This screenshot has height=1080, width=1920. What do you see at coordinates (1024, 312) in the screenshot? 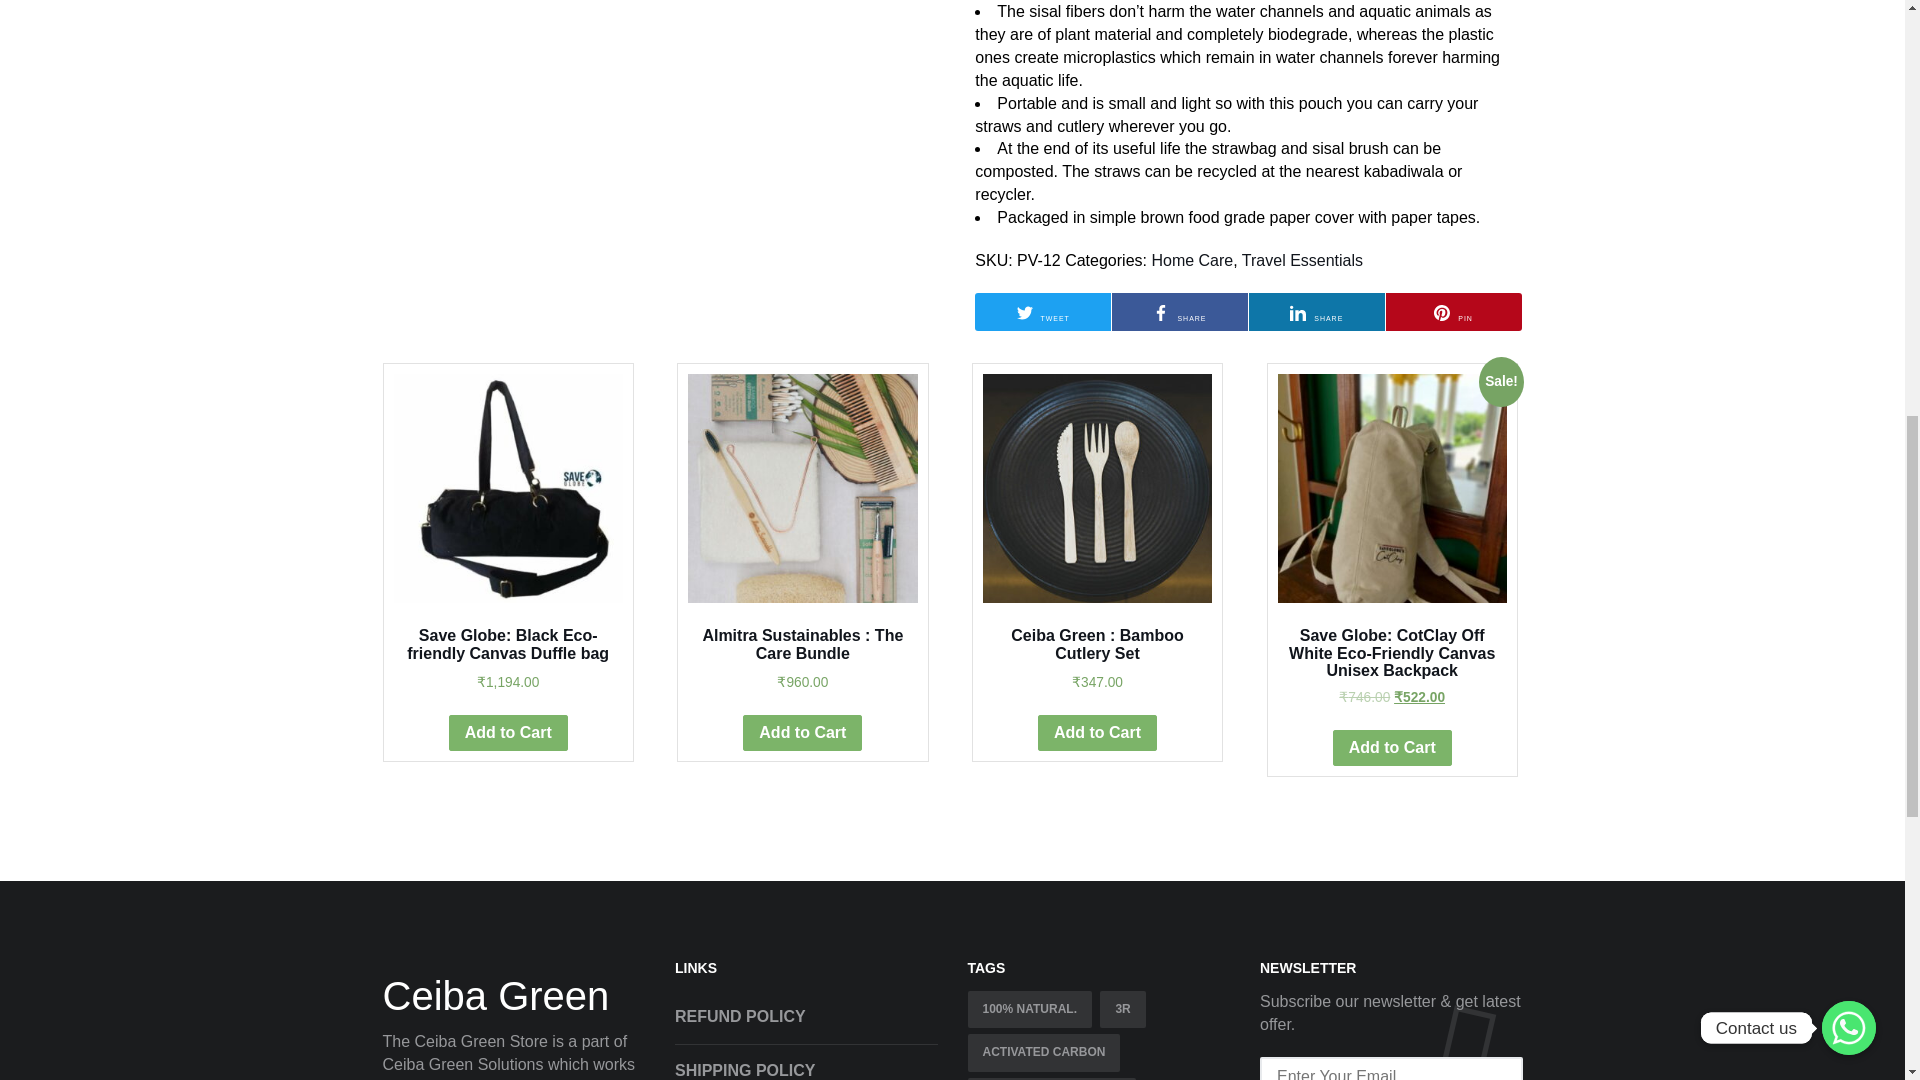
I see `TWITTER` at bounding box center [1024, 312].